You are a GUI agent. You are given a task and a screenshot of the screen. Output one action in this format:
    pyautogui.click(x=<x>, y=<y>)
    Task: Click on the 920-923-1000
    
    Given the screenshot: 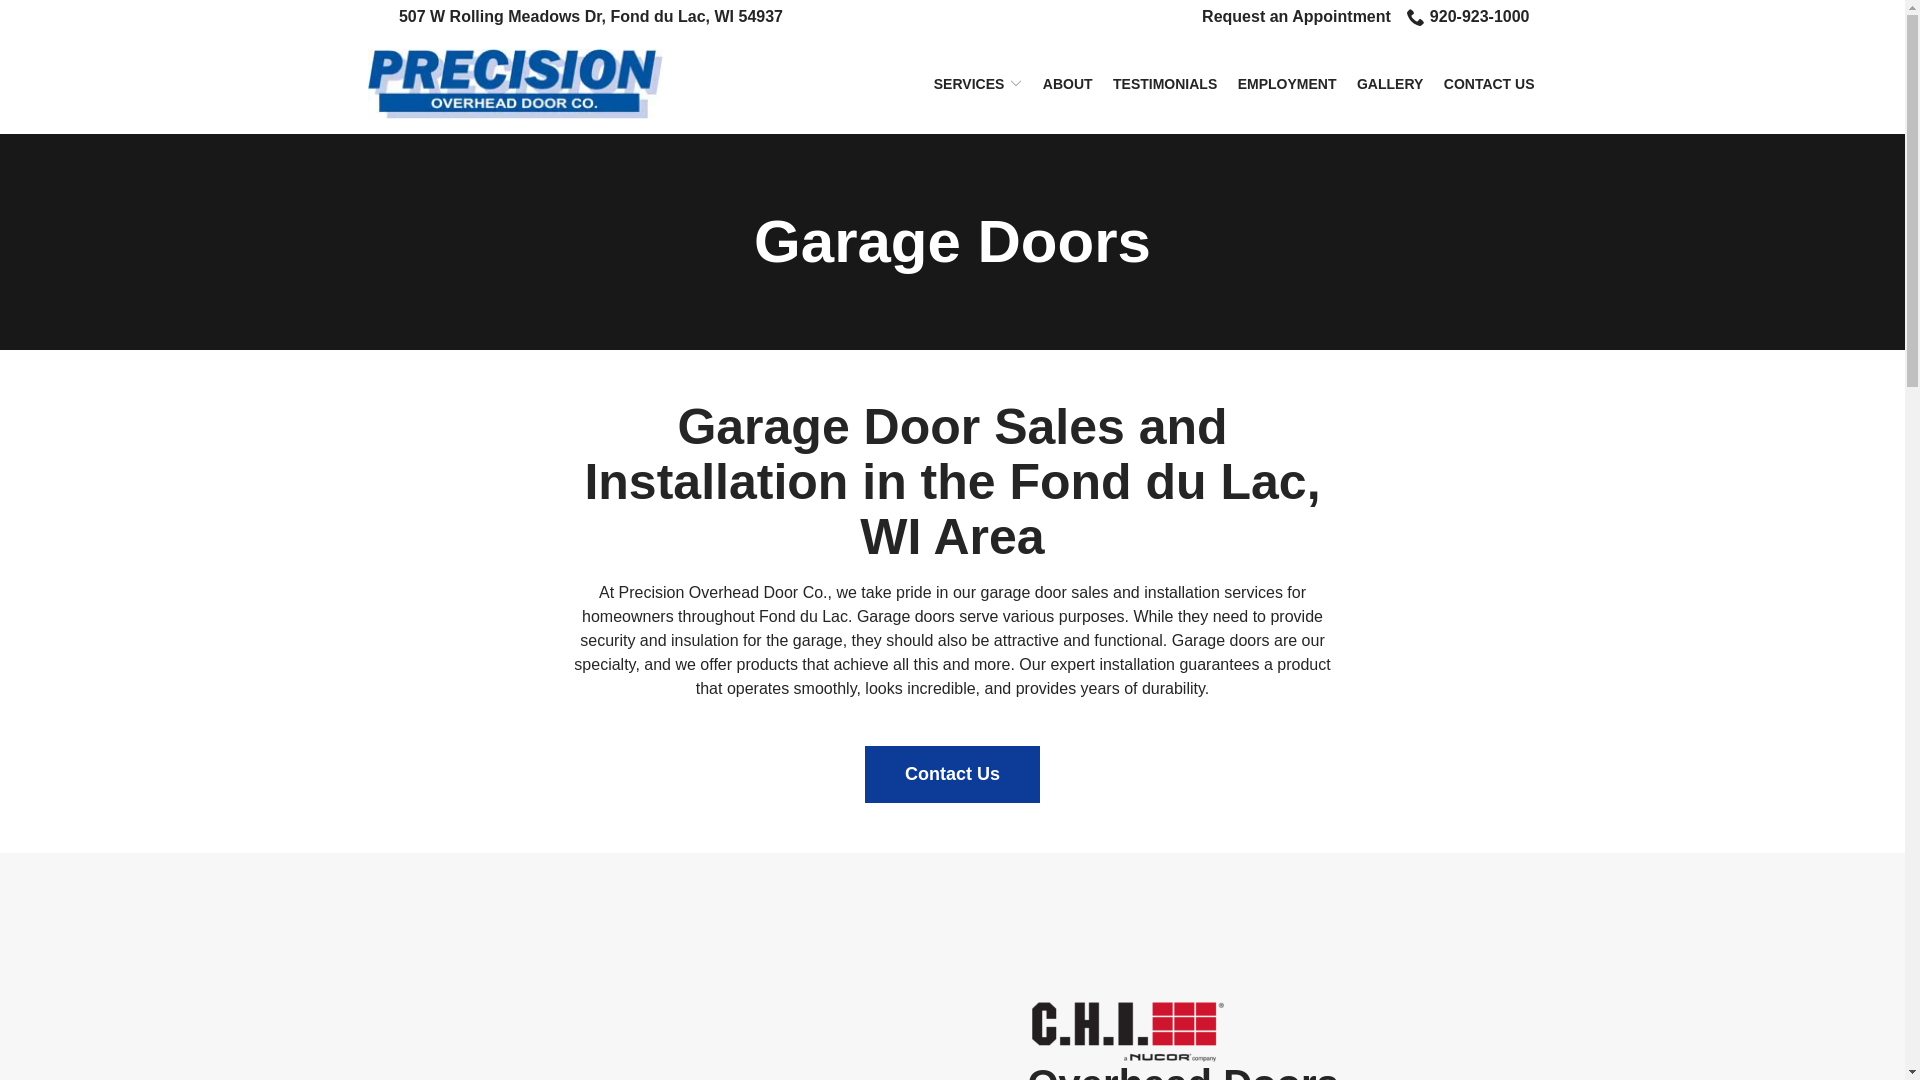 What is the action you would take?
    pyautogui.click(x=1468, y=17)
    